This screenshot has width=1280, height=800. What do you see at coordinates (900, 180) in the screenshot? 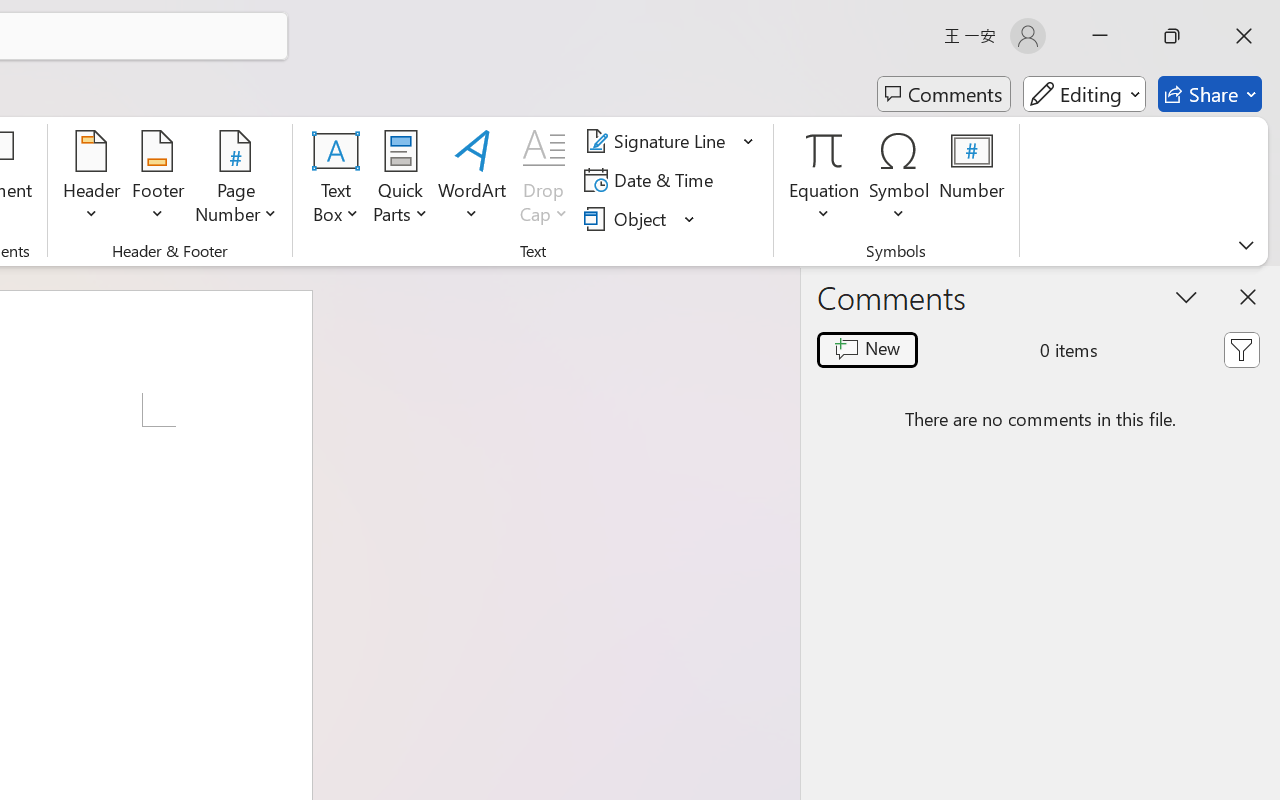
I see `Symbol` at bounding box center [900, 180].